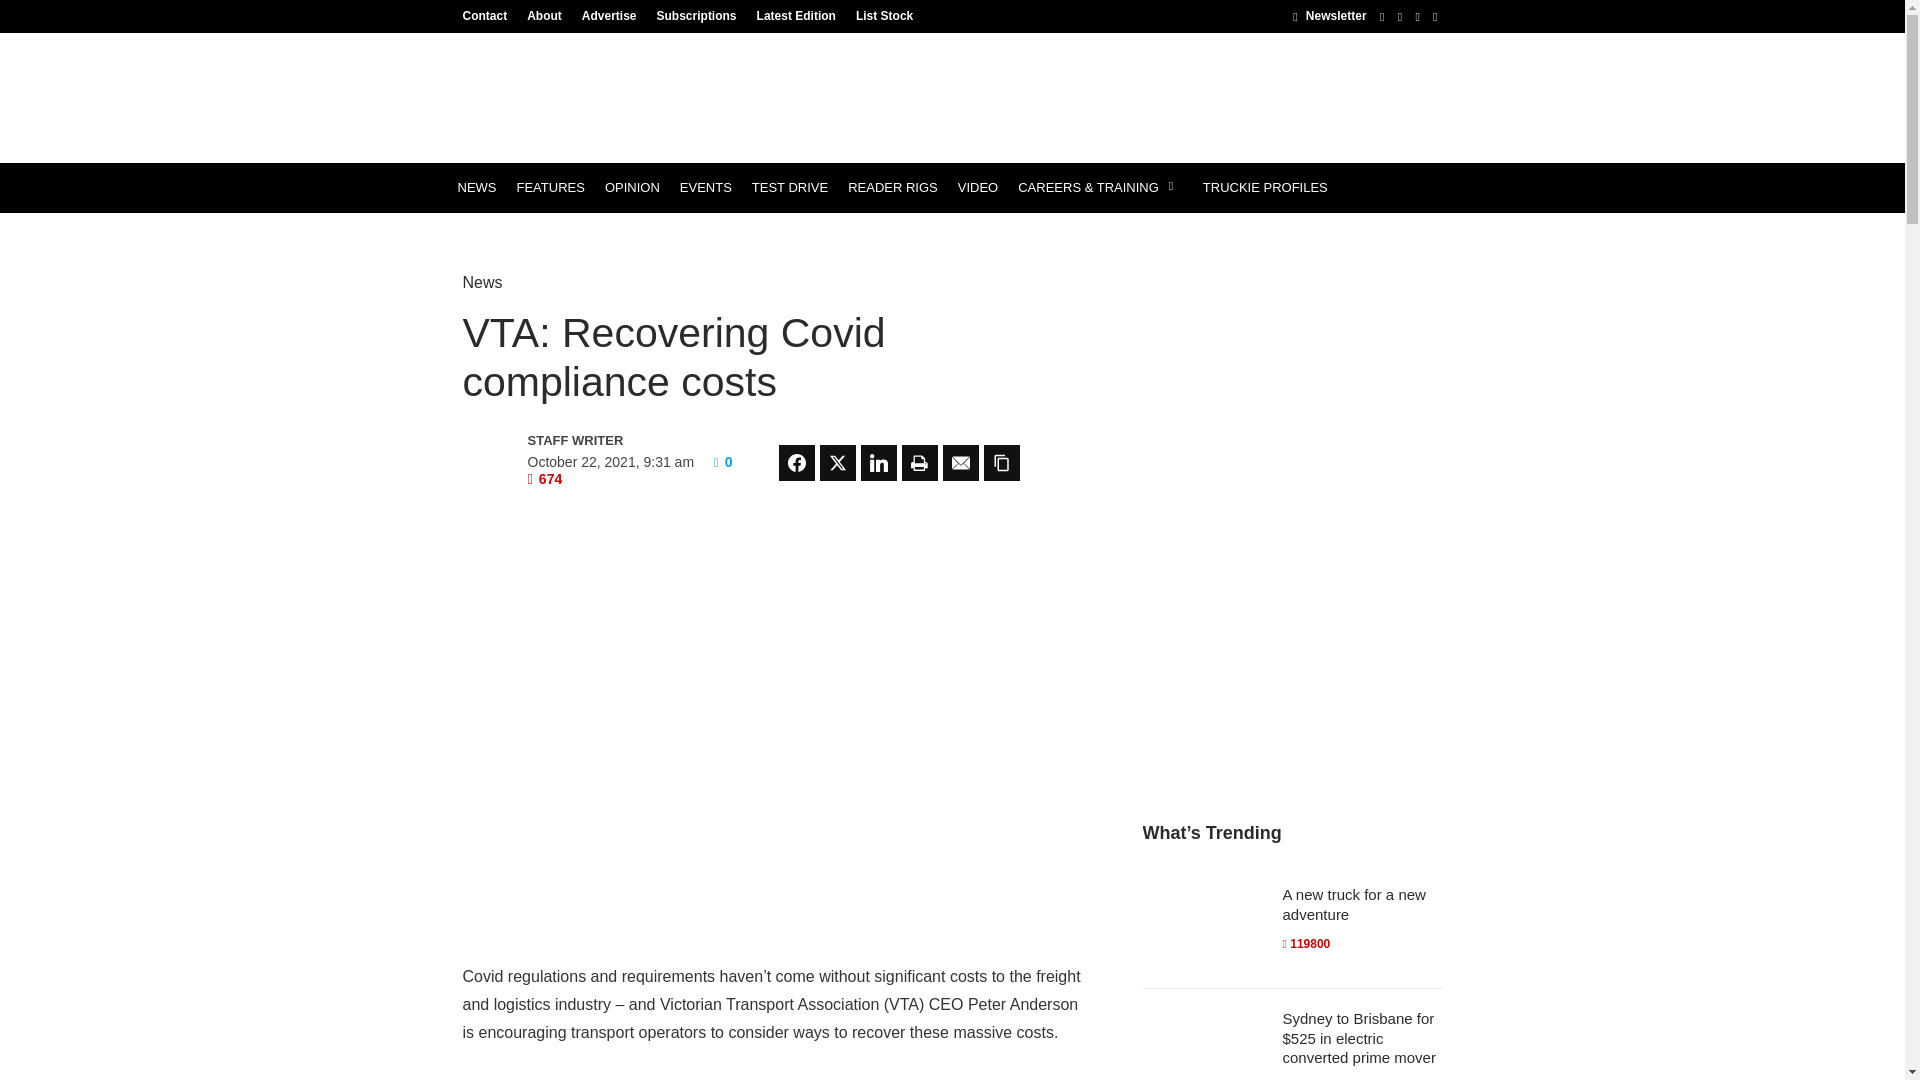 This screenshot has height=1080, width=1920. What do you see at coordinates (545, 478) in the screenshot?
I see `Views` at bounding box center [545, 478].